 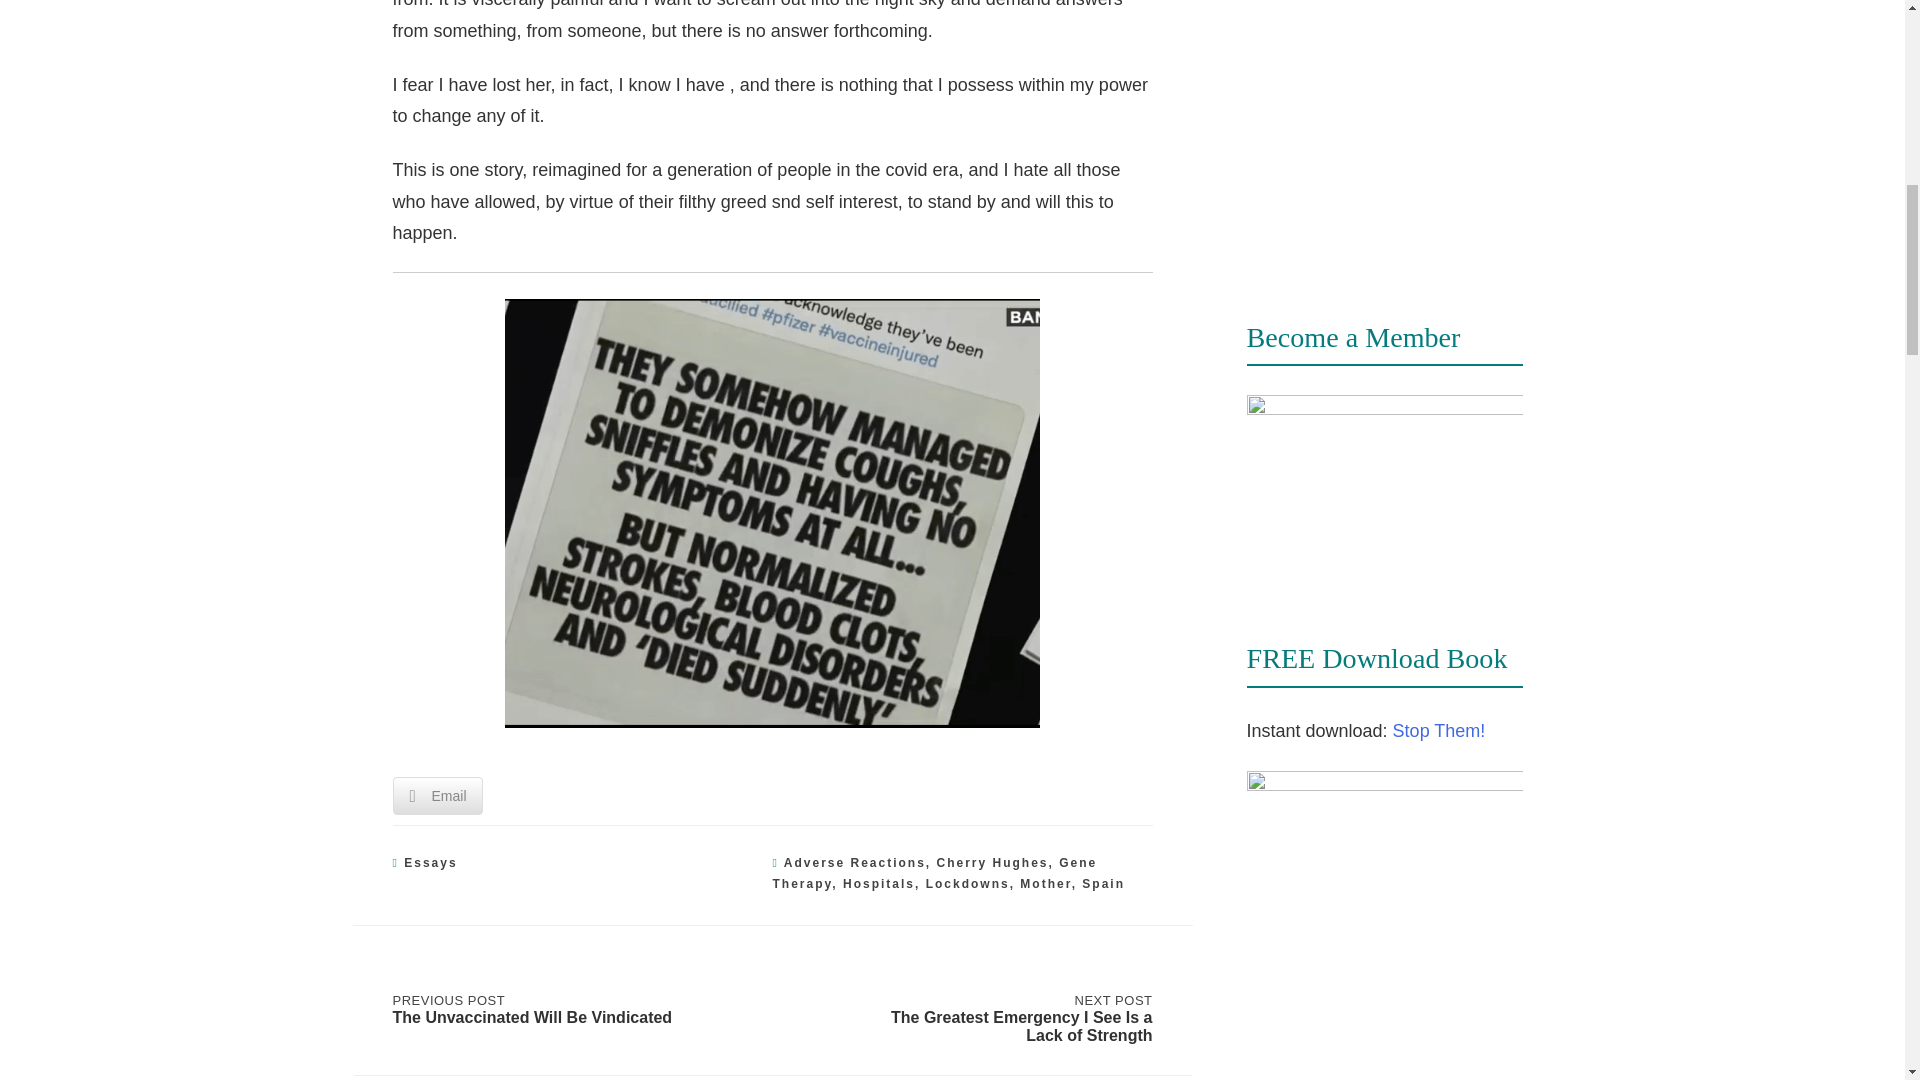 I want to click on Essays, so click(x=430, y=863).